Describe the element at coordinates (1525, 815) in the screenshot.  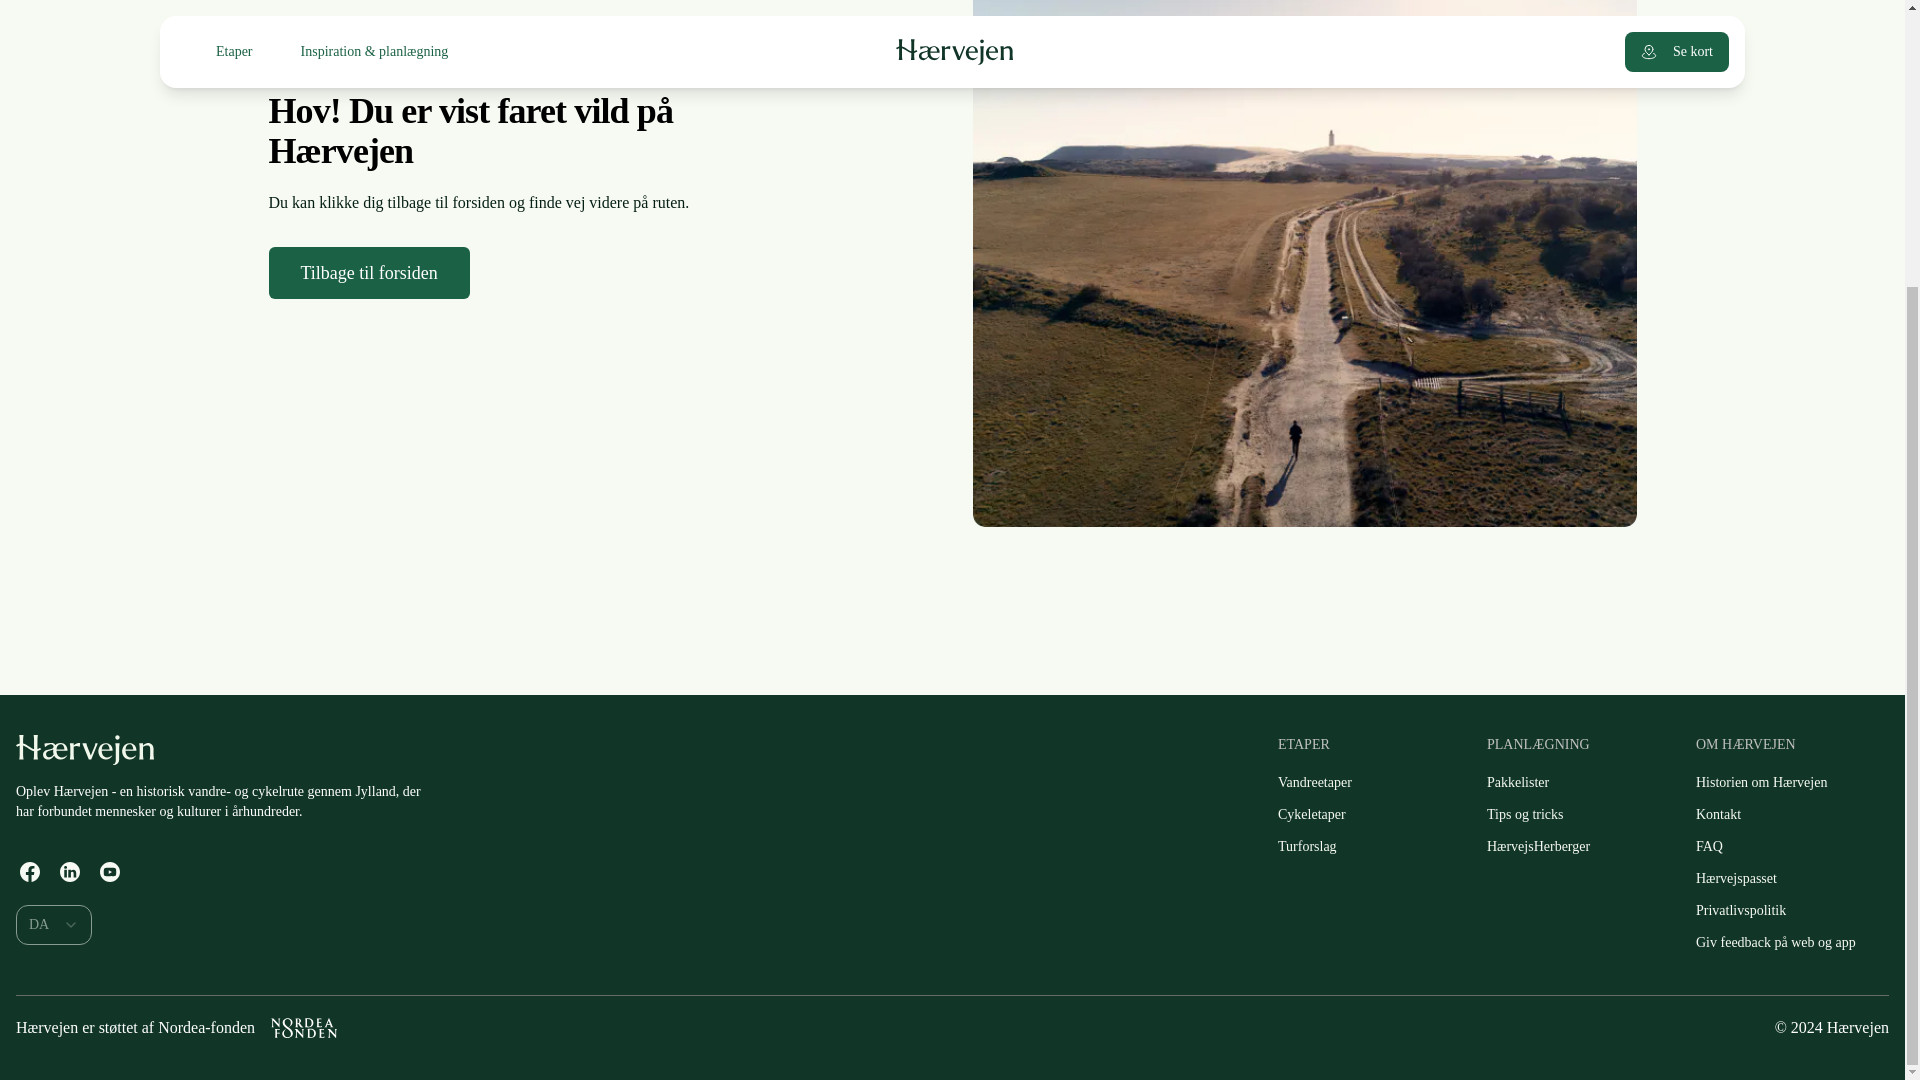
I see `Tips og tricks` at that location.